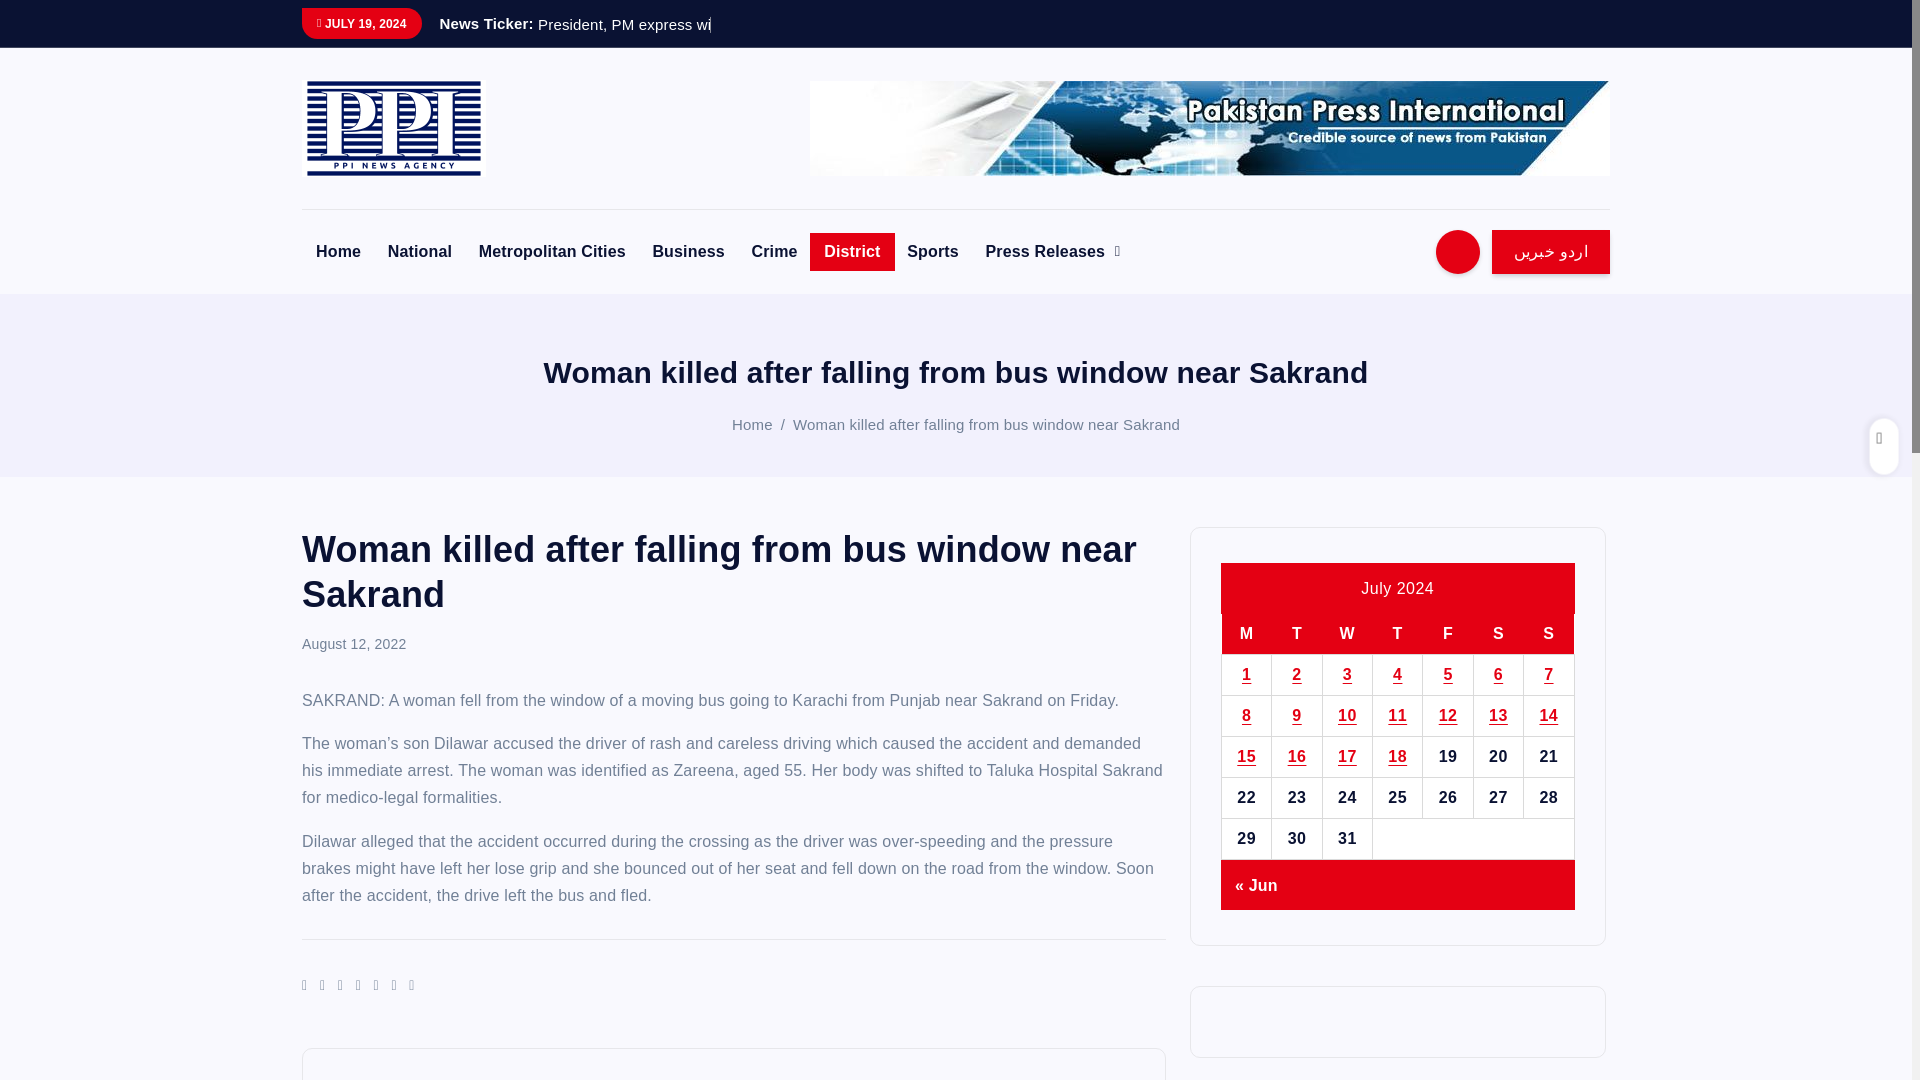 The height and width of the screenshot is (1080, 1920). What do you see at coordinates (774, 252) in the screenshot?
I see `Crime` at bounding box center [774, 252].